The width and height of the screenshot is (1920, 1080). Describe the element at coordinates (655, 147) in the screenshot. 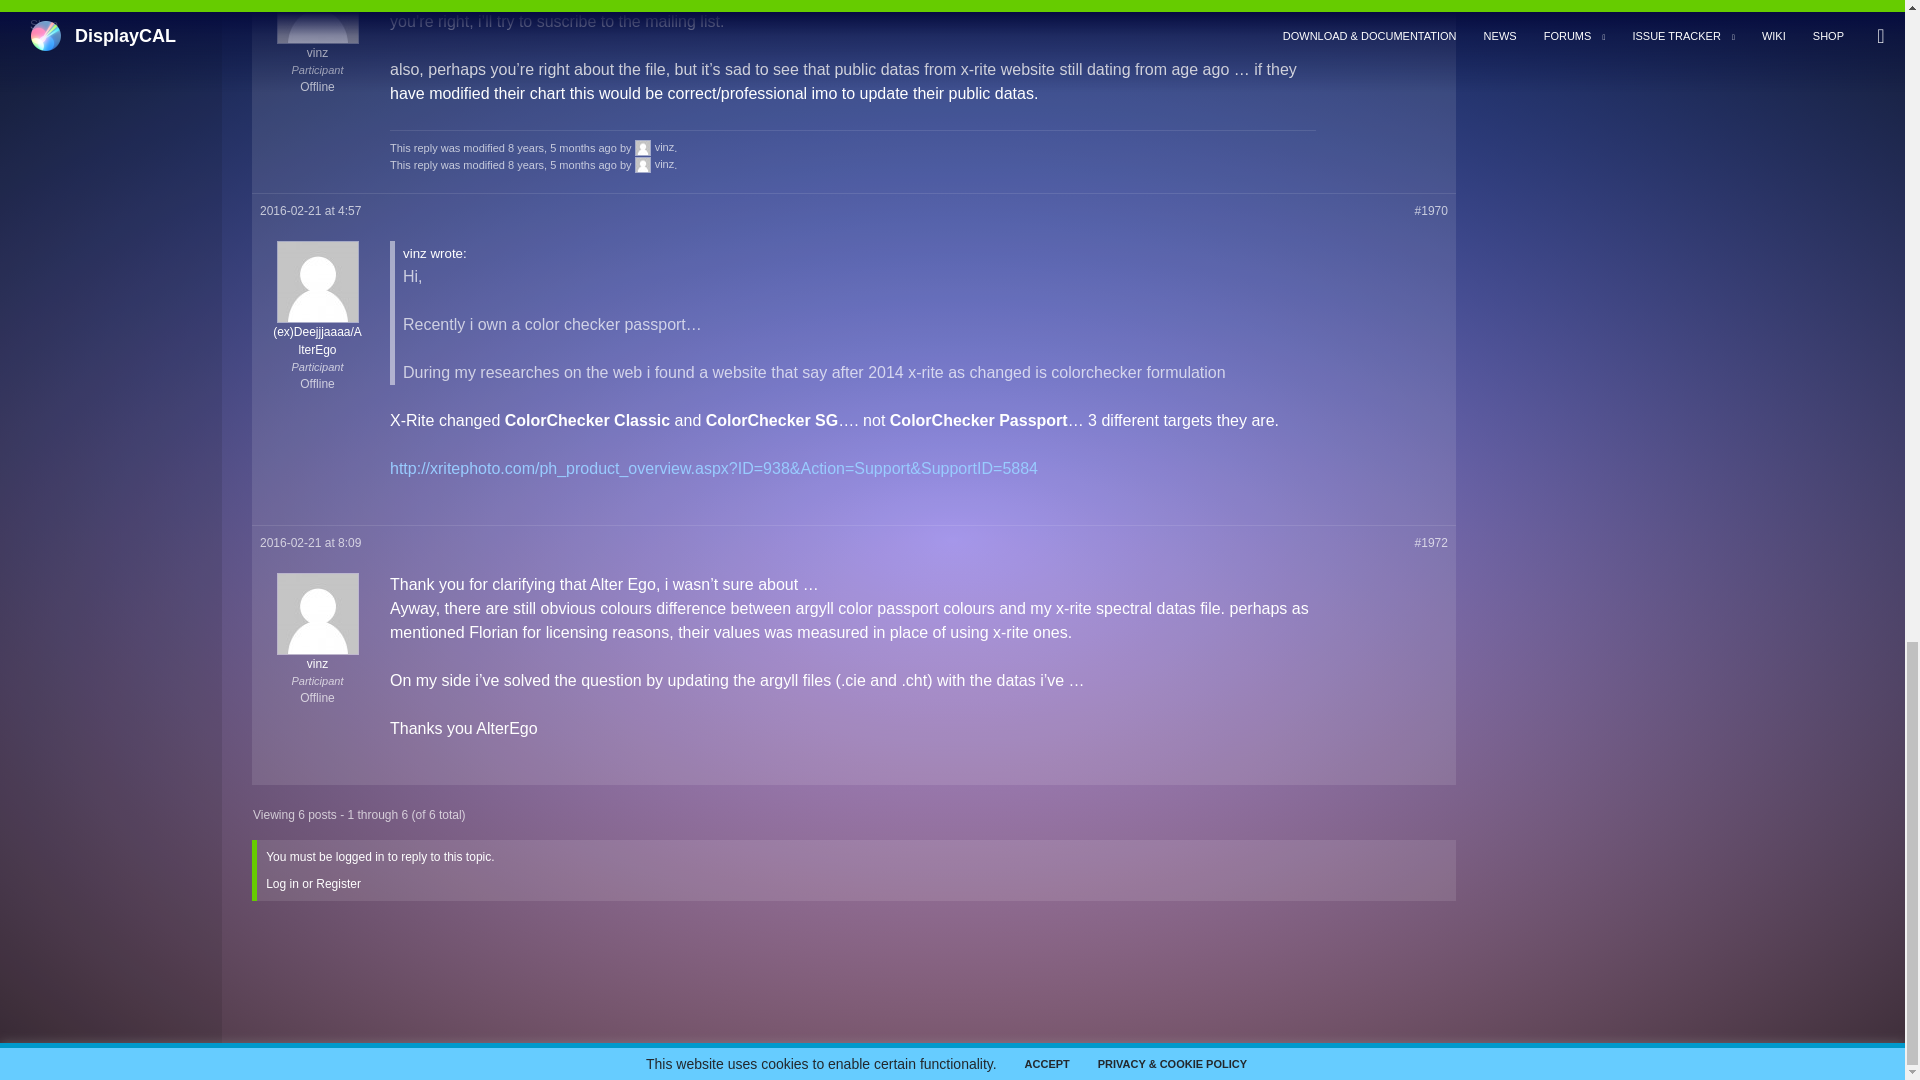

I see `View vinz's profile` at that location.